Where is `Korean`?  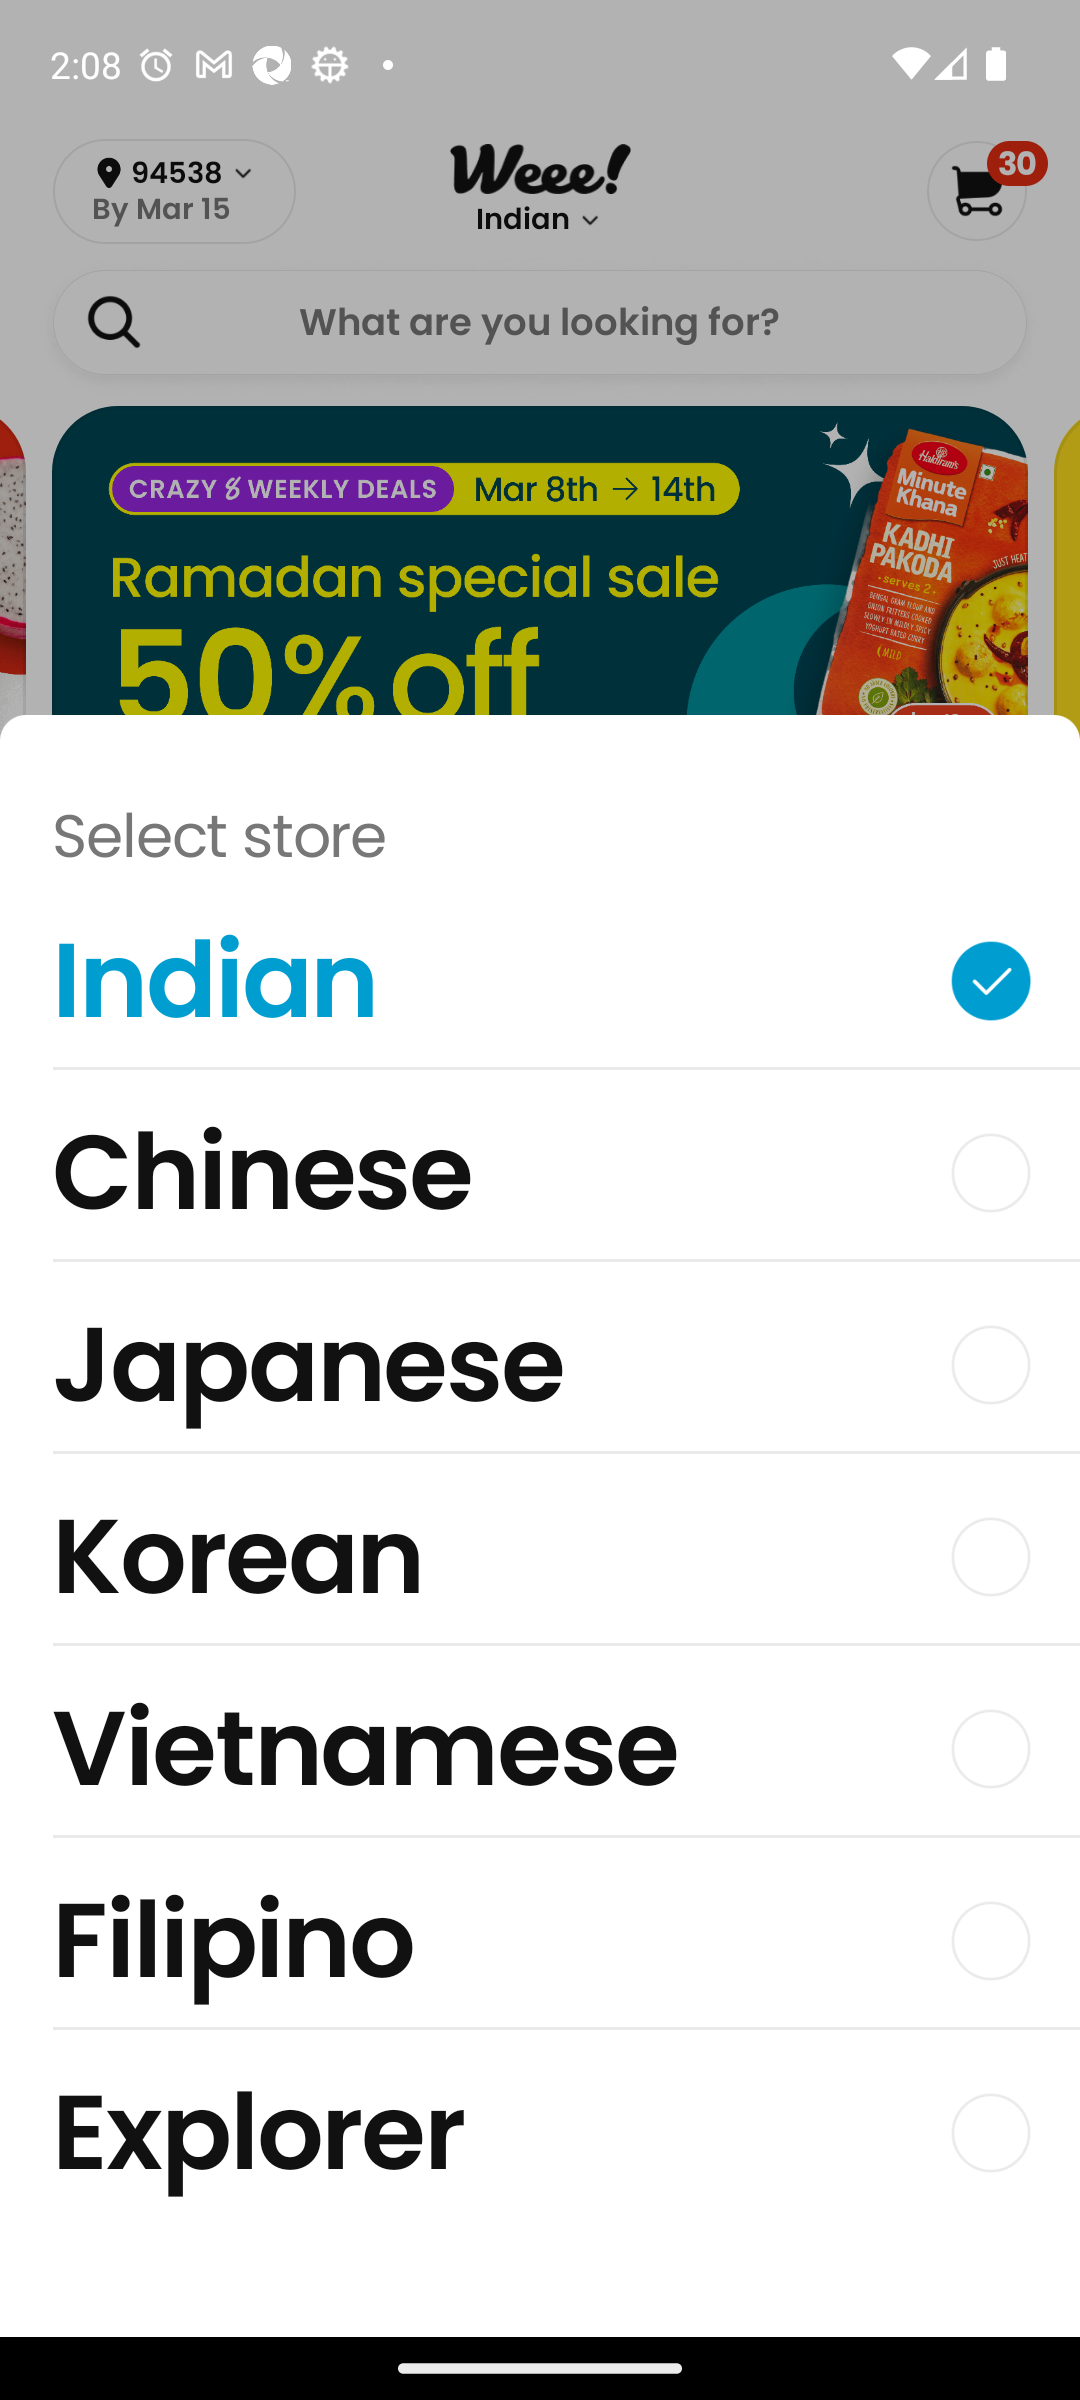 Korean is located at coordinates (540, 1564).